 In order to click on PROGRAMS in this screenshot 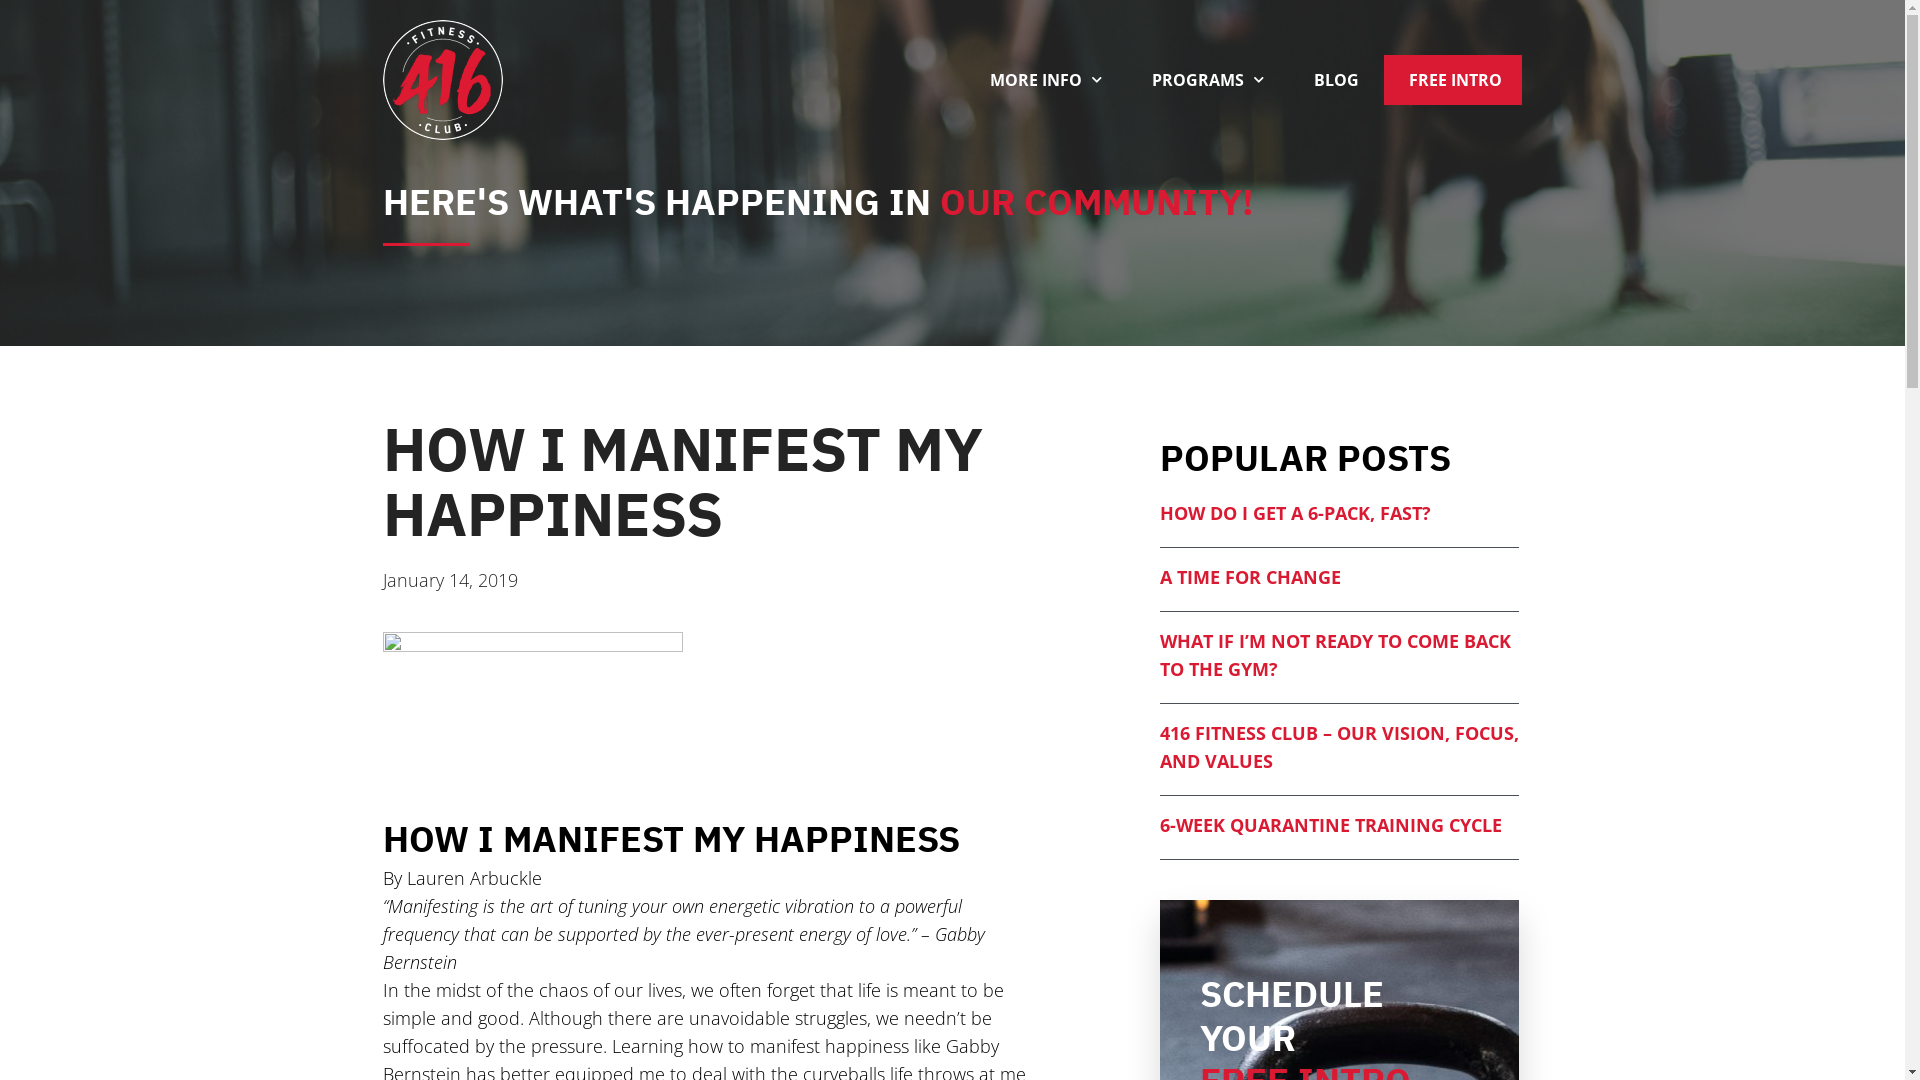, I will do `click(1208, 80)`.